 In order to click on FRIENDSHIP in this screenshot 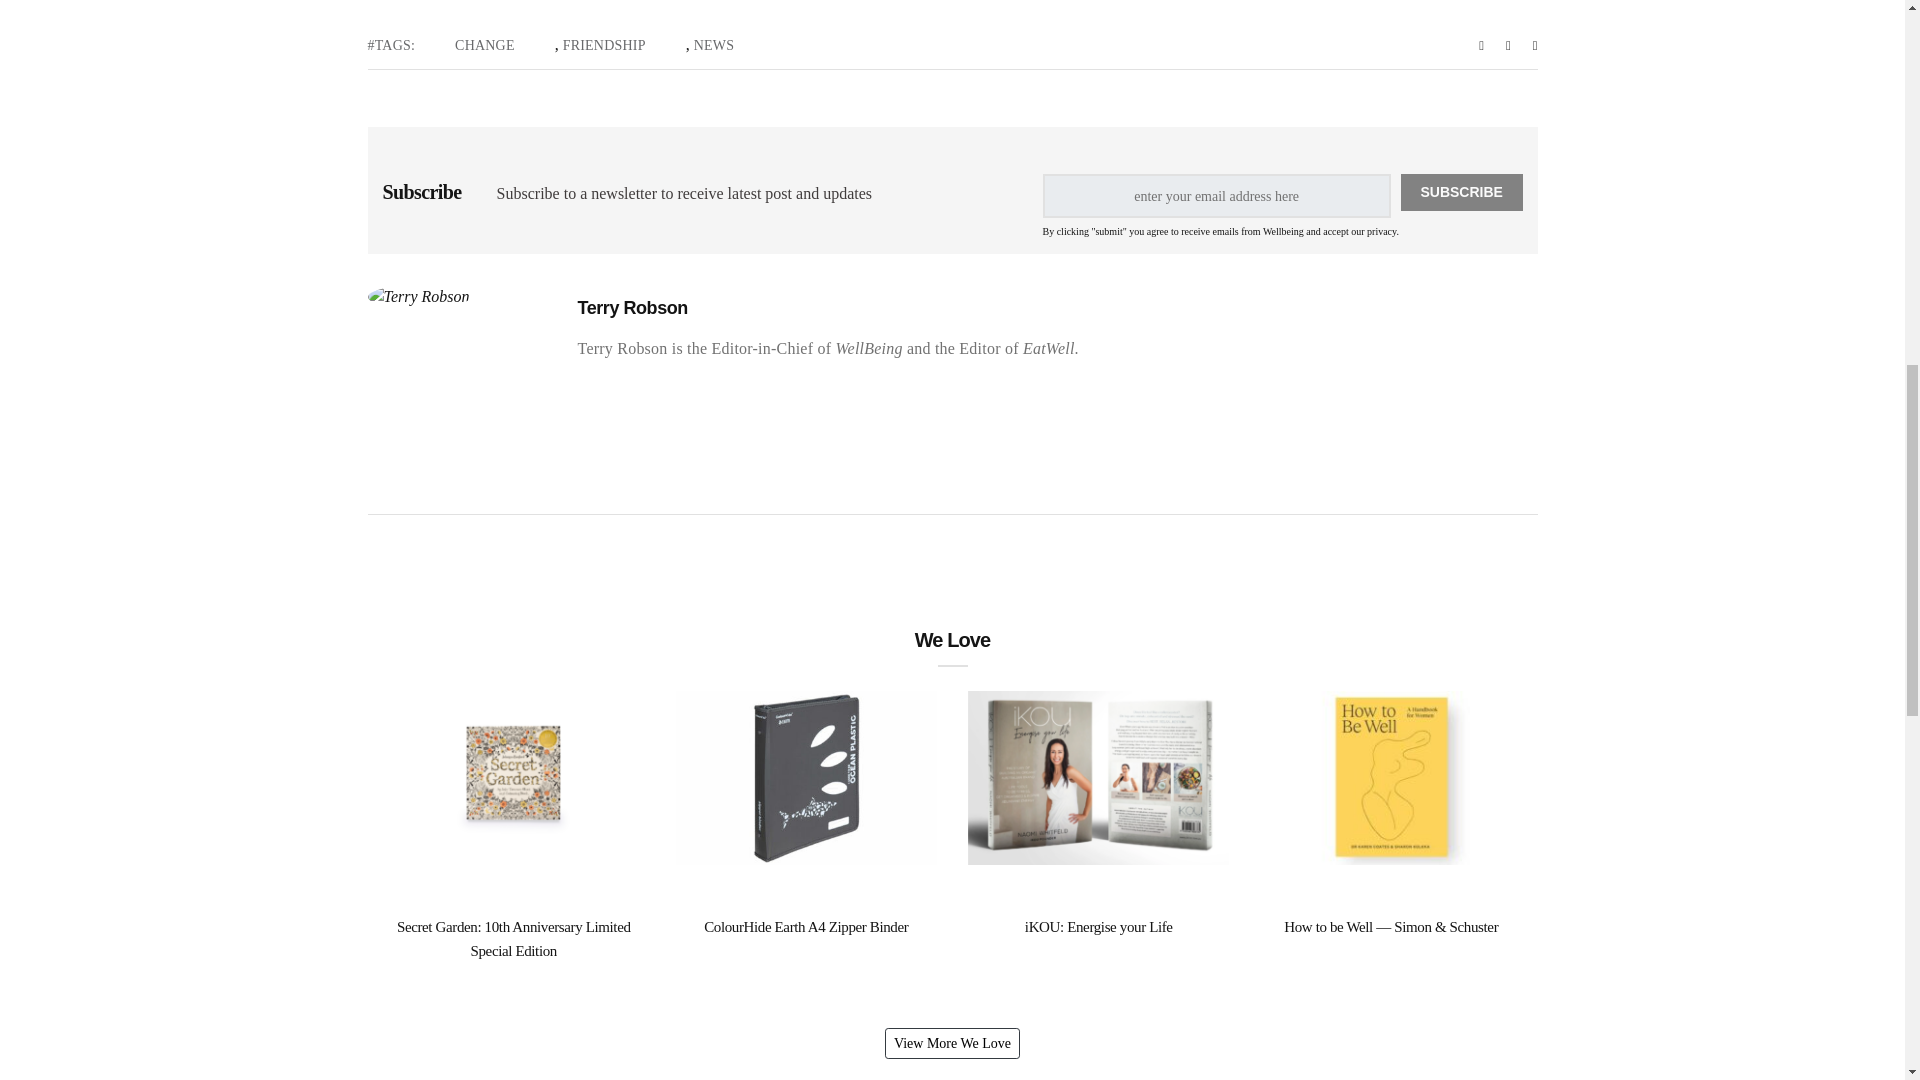, I will do `click(604, 45)`.